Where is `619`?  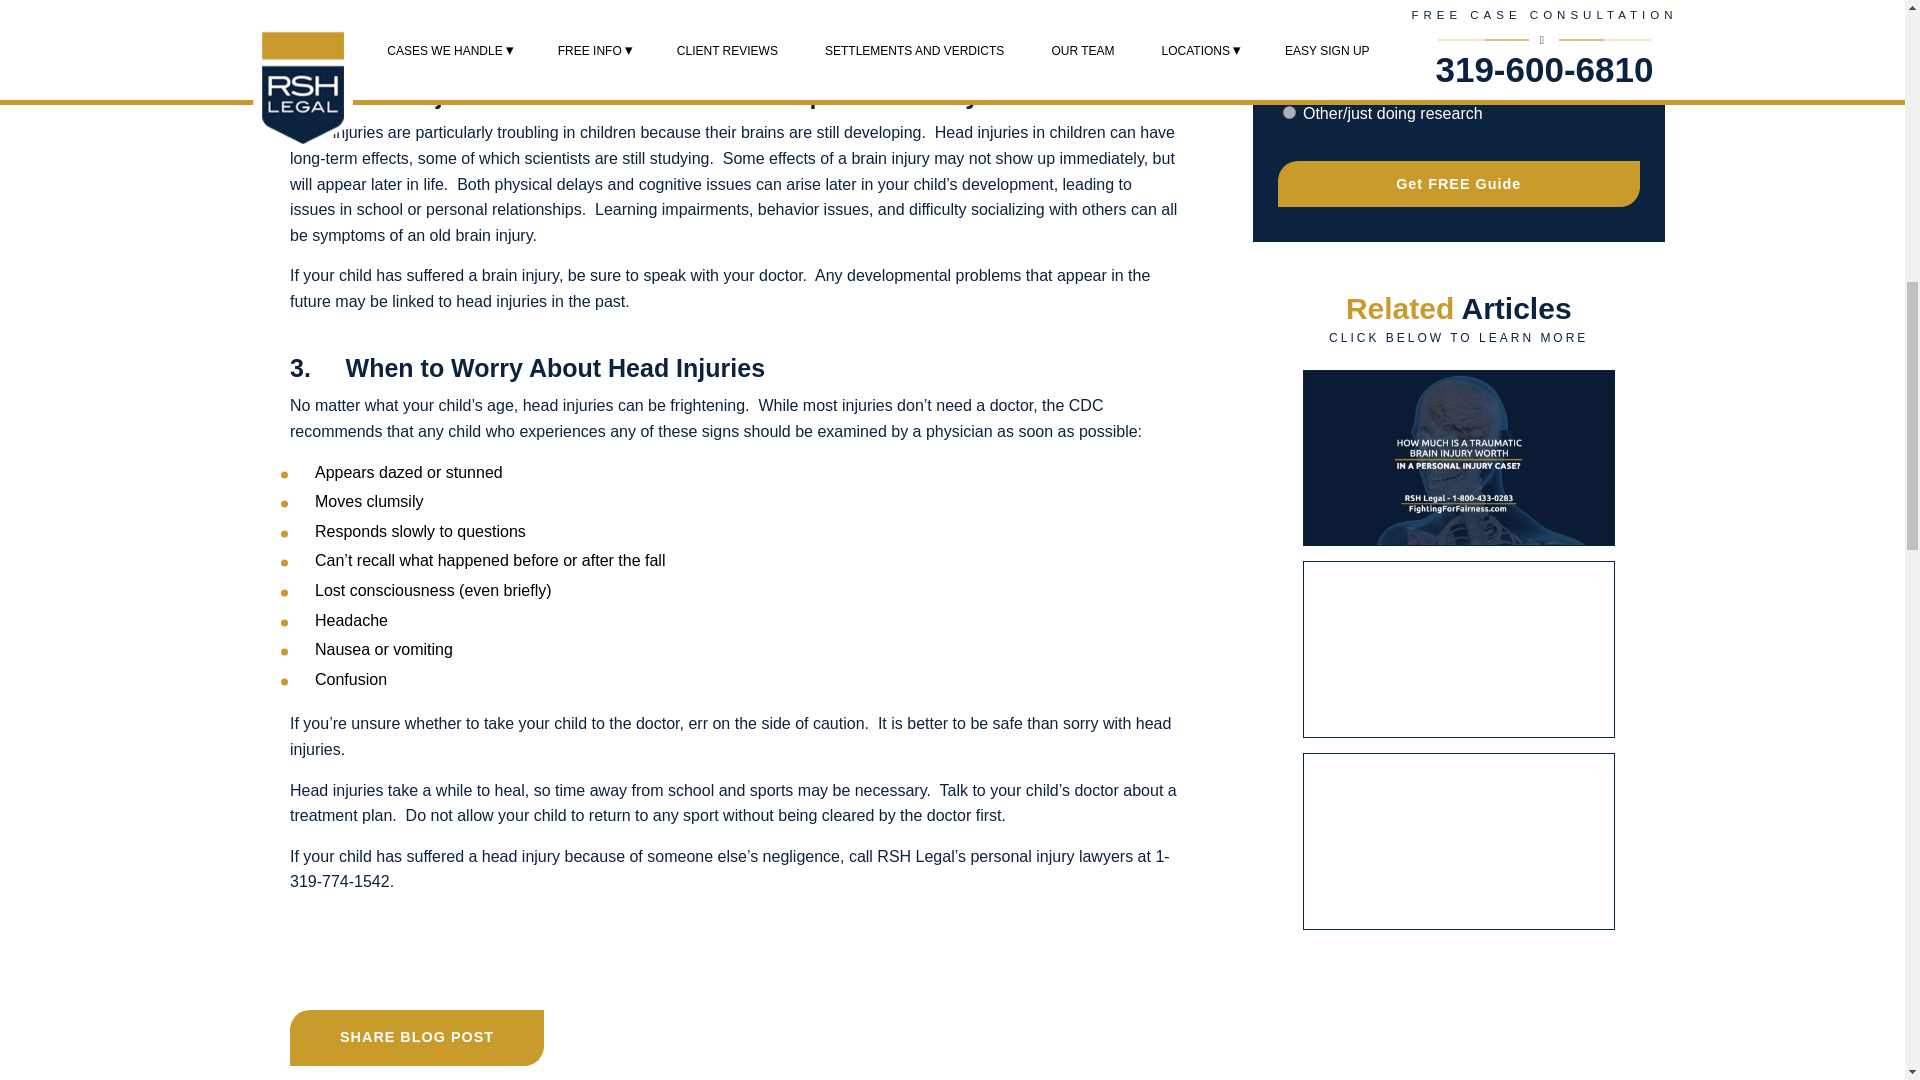 619 is located at coordinates (1288, 92).